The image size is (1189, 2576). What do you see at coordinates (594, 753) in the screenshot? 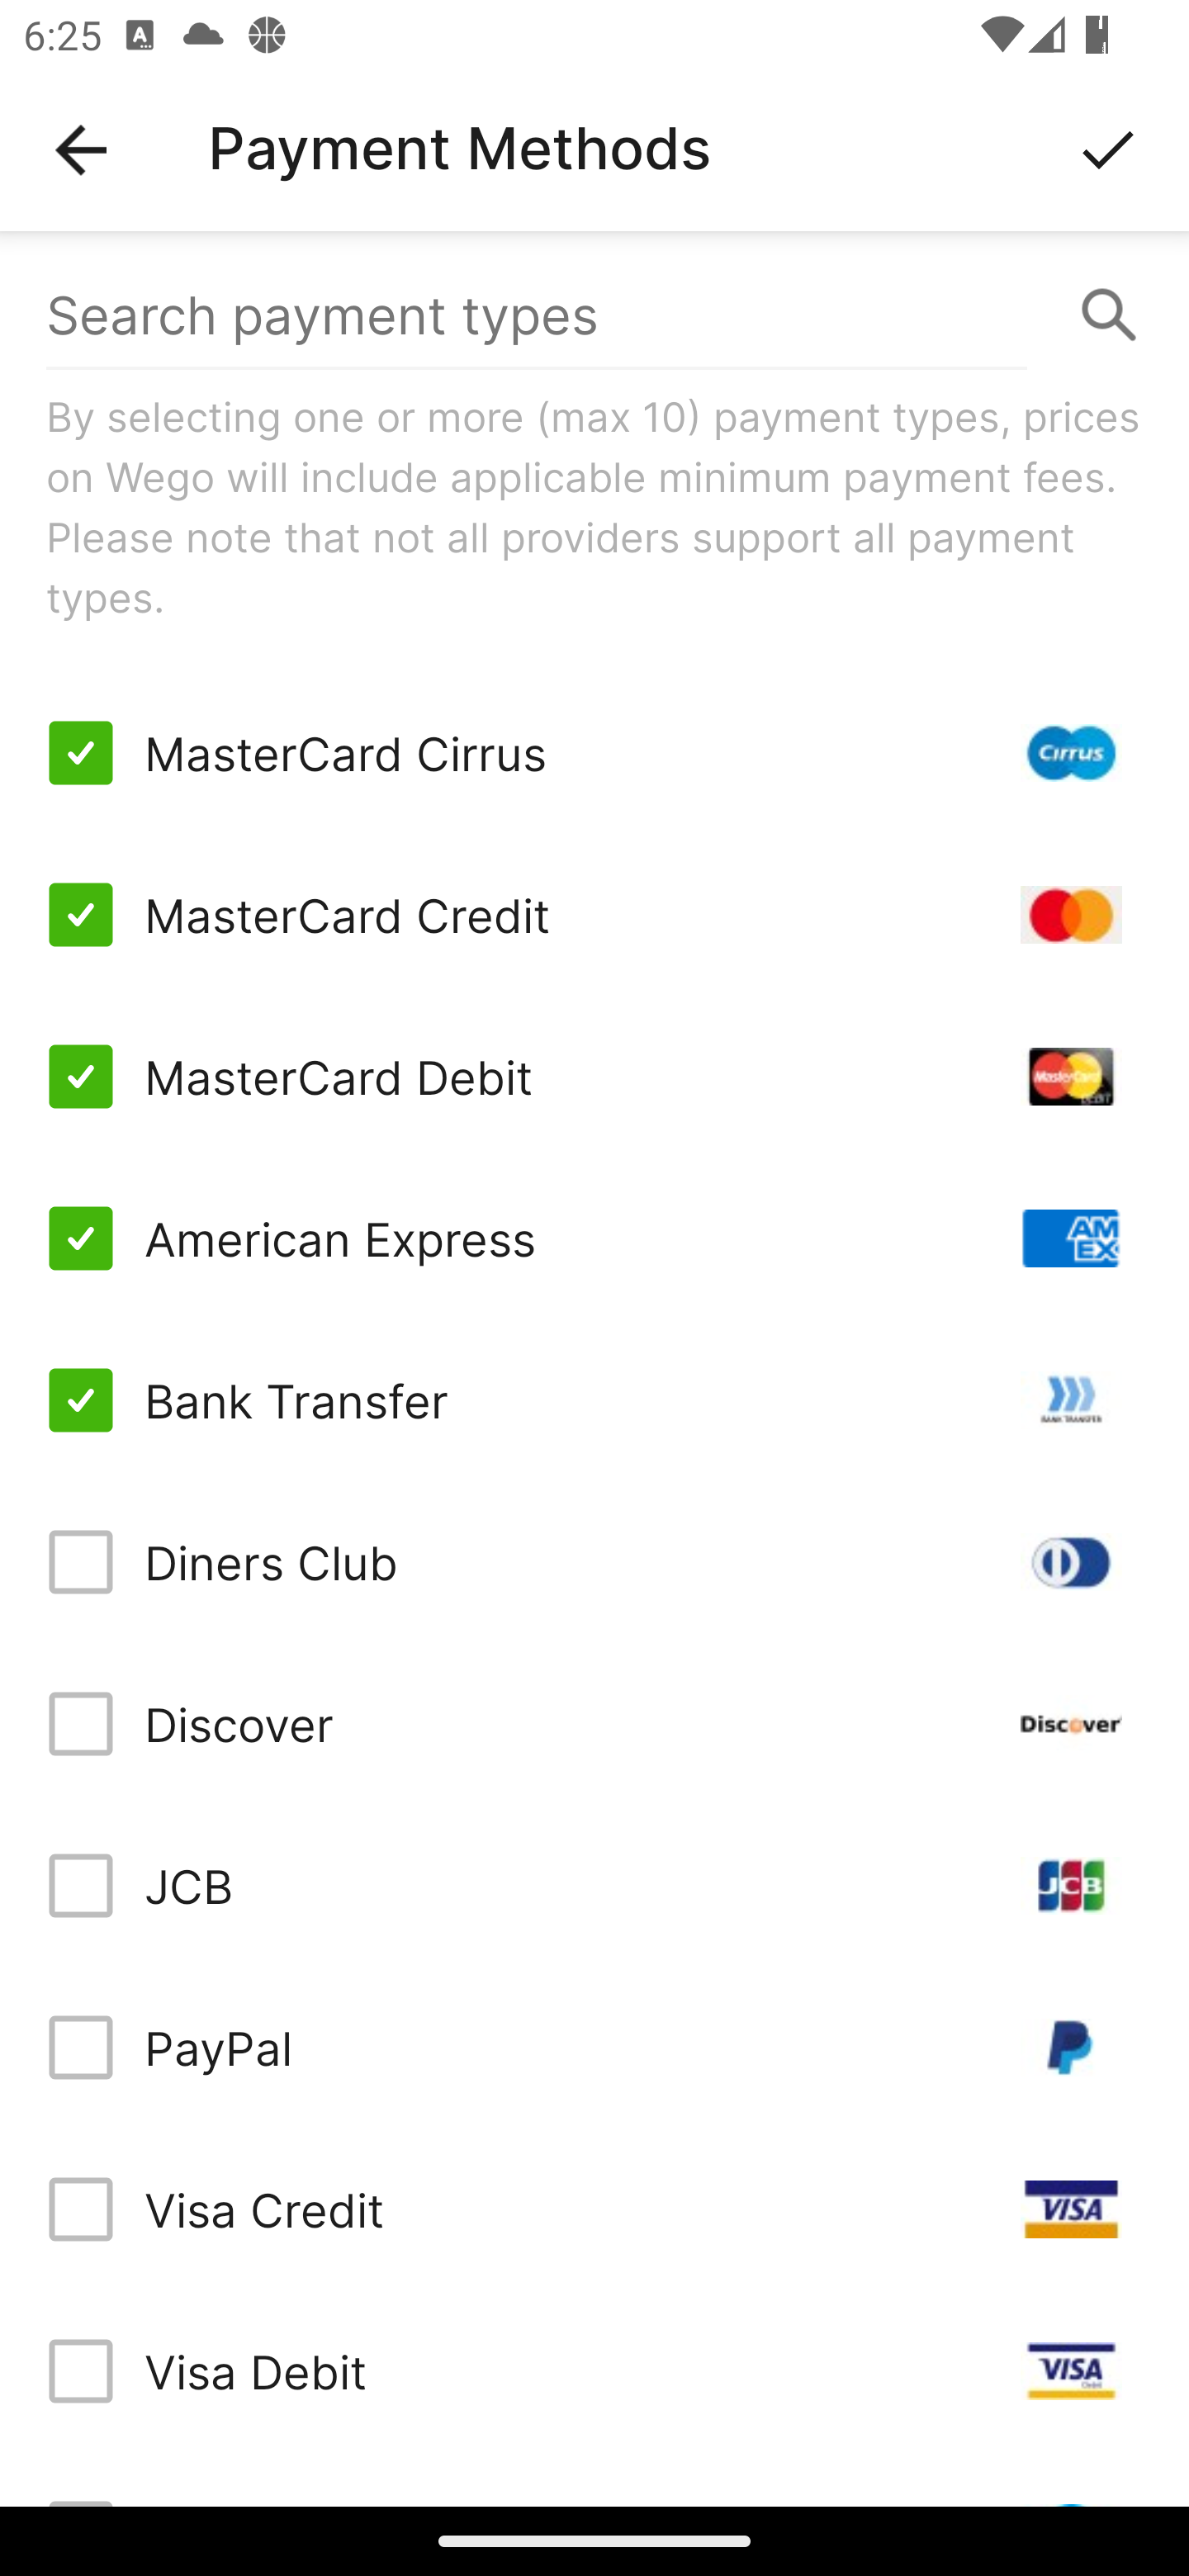
I see `MasterCard Cirrus` at bounding box center [594, 753].